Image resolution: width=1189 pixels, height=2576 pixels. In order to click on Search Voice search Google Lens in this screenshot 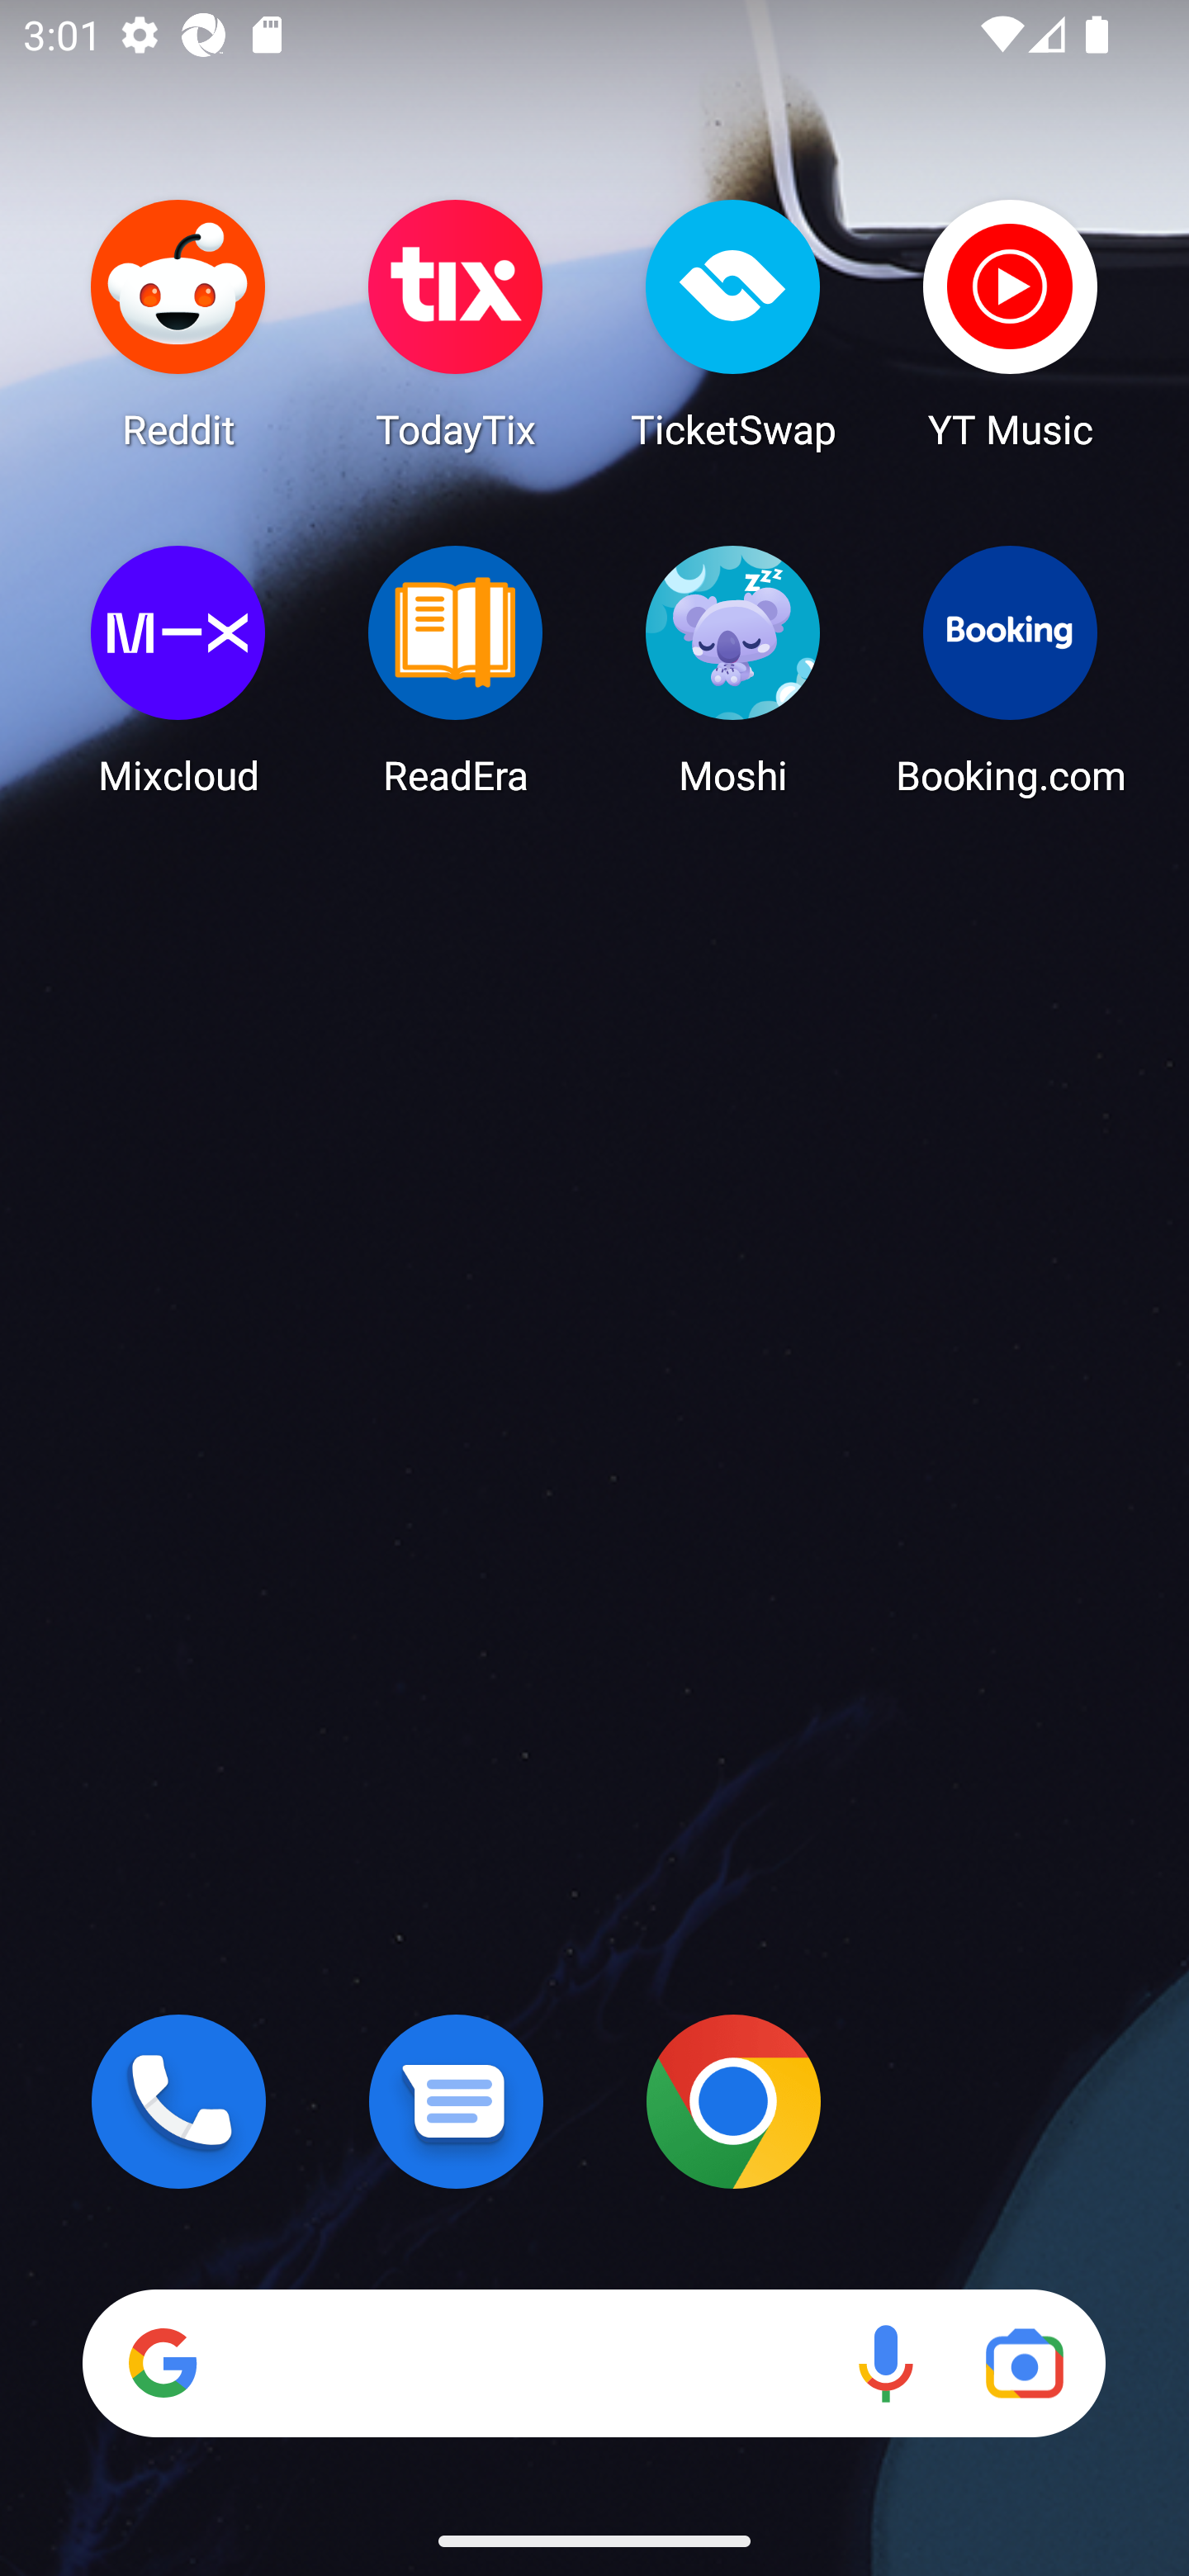, I will do `click(594, 2363)`.